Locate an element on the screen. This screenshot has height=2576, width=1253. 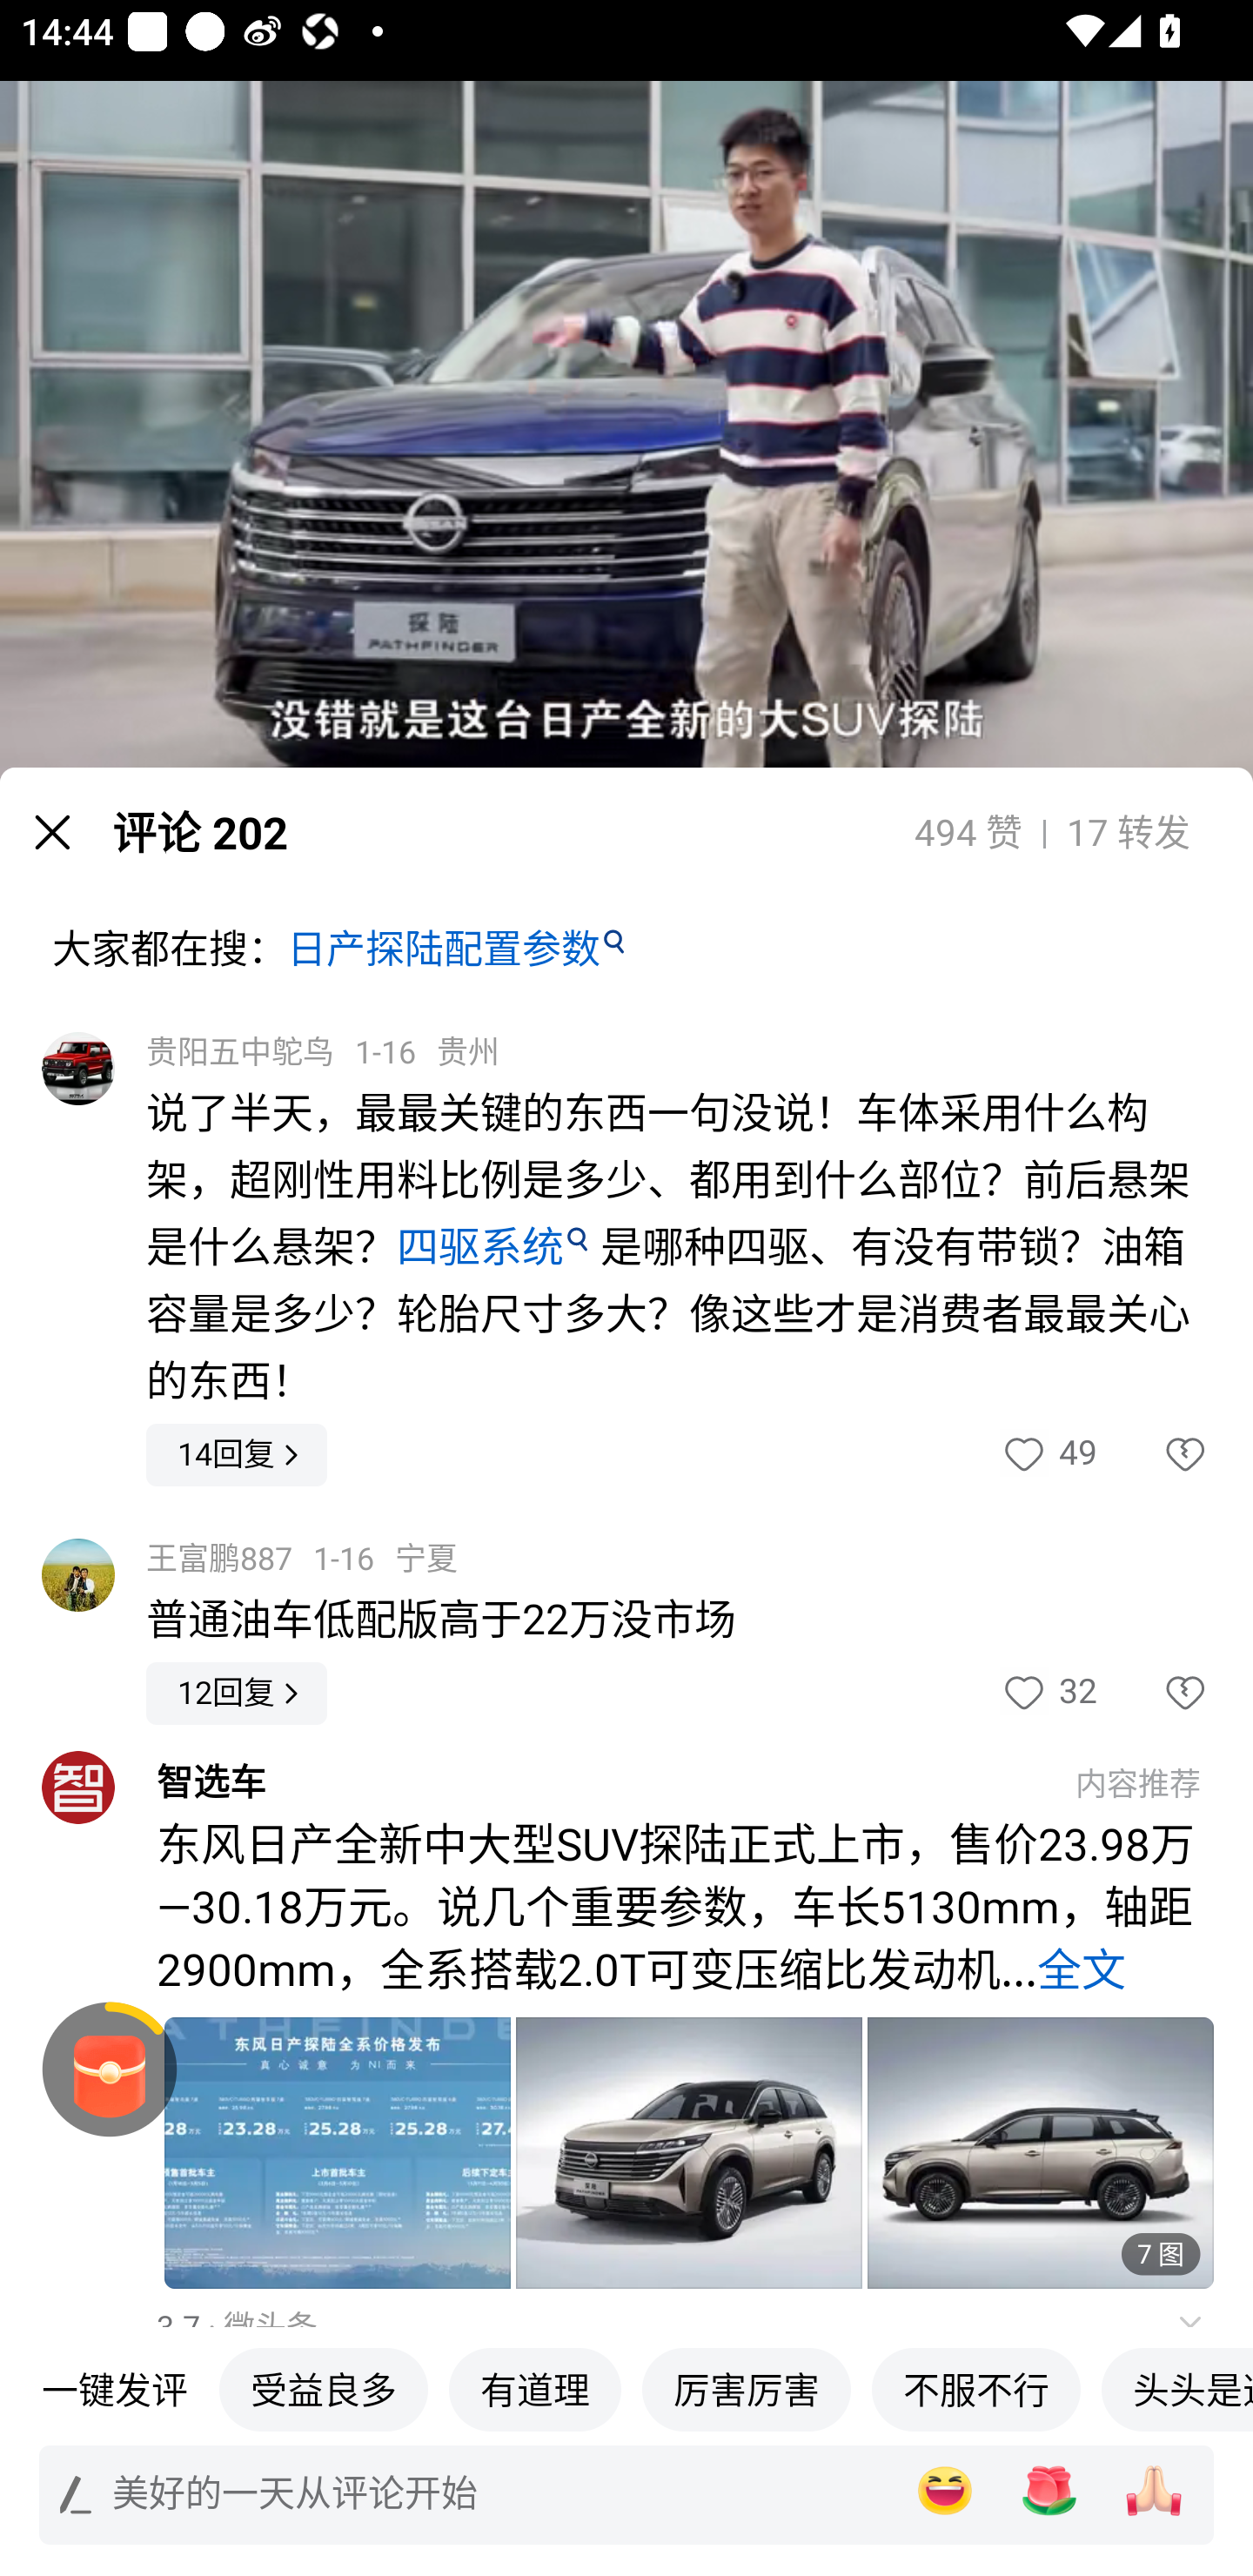
12回复 is located at coordinates (237, 1694).